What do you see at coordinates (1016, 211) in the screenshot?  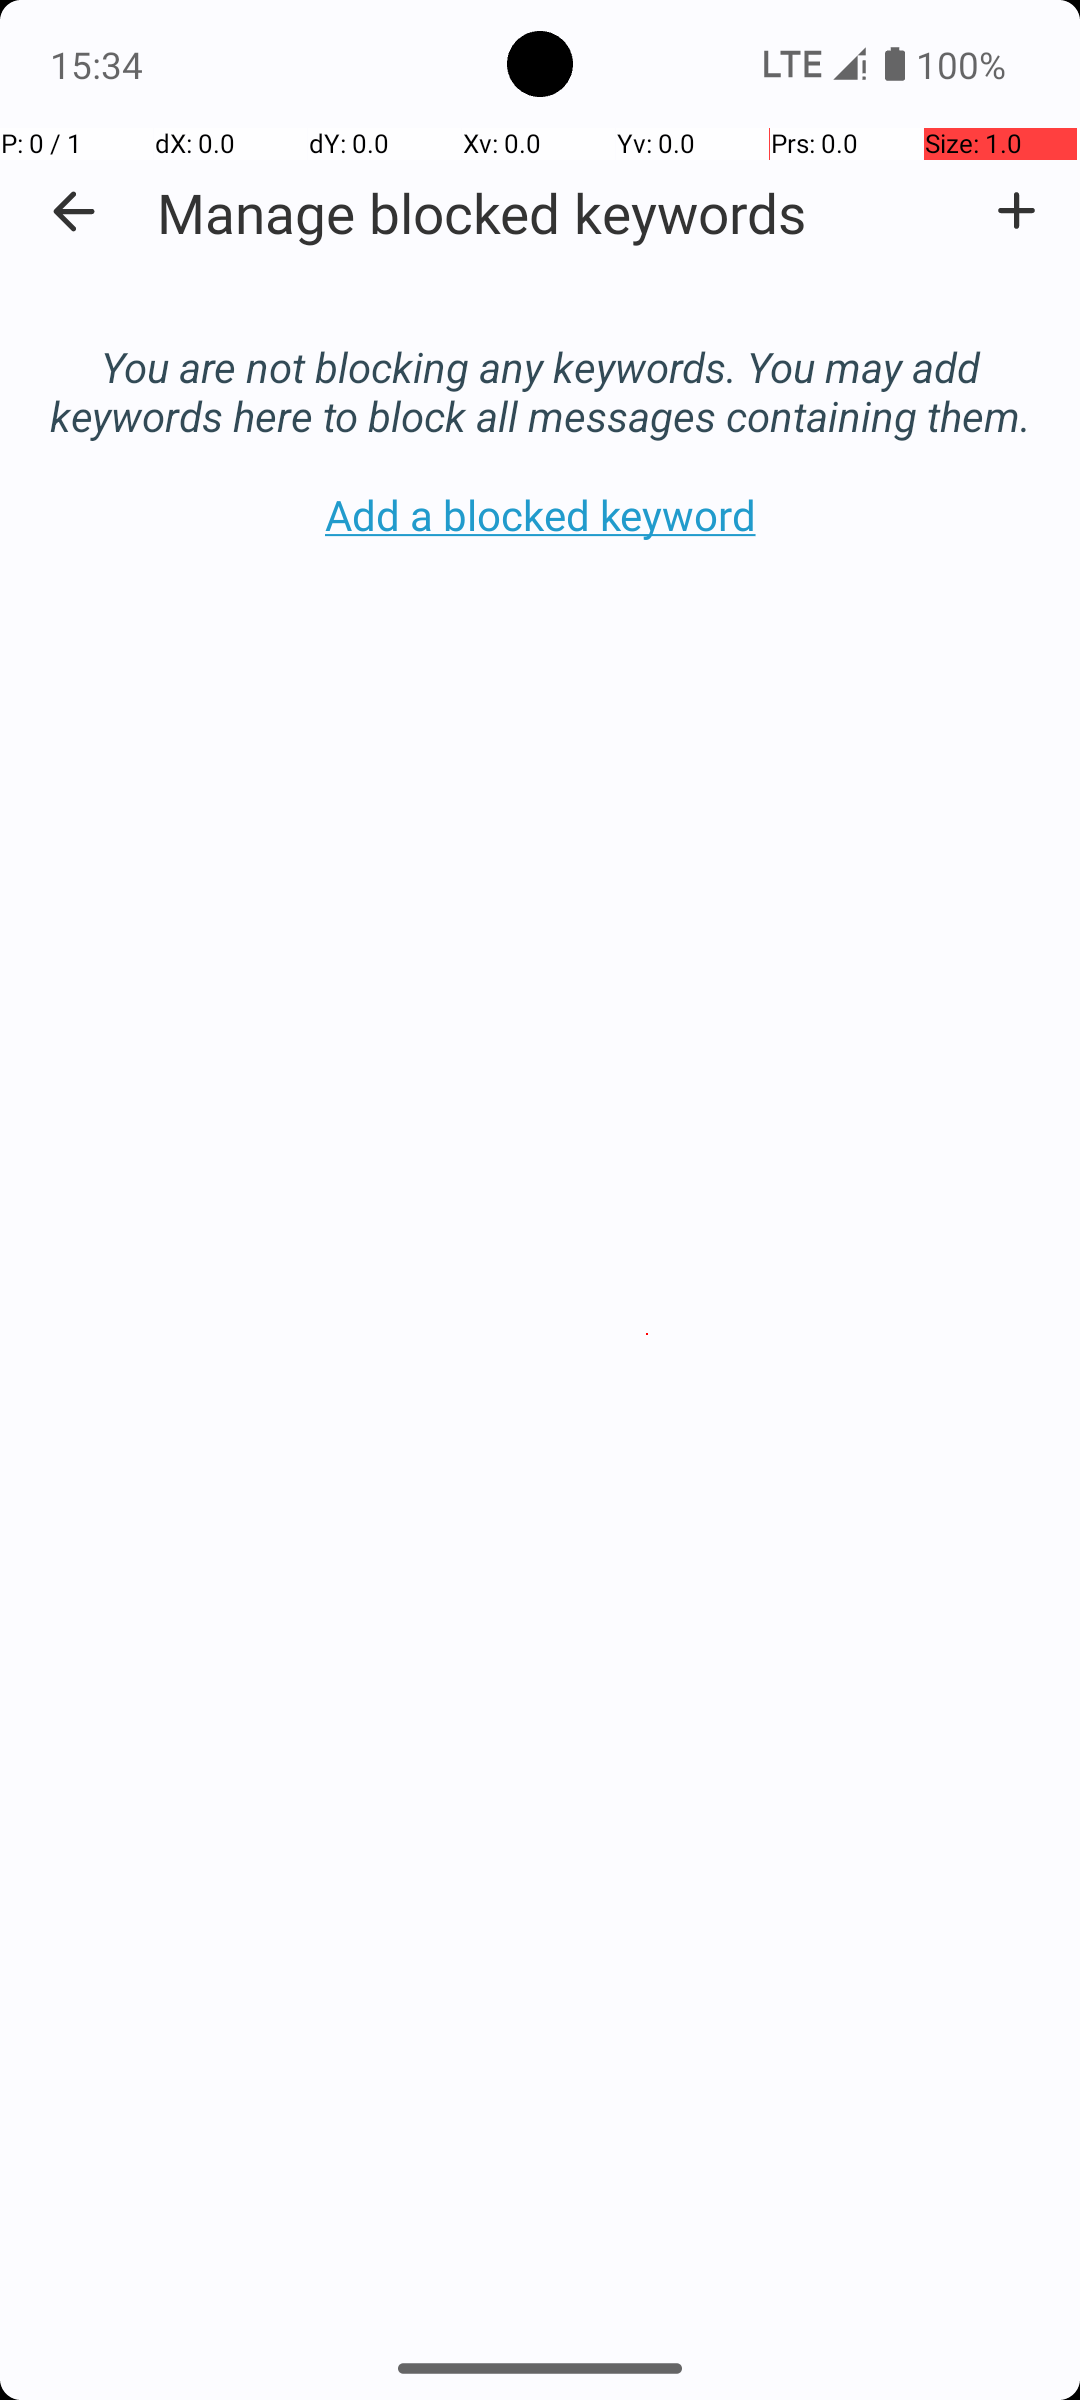 I see `Add a blocked keyword` at bounding box center [1016, 211].